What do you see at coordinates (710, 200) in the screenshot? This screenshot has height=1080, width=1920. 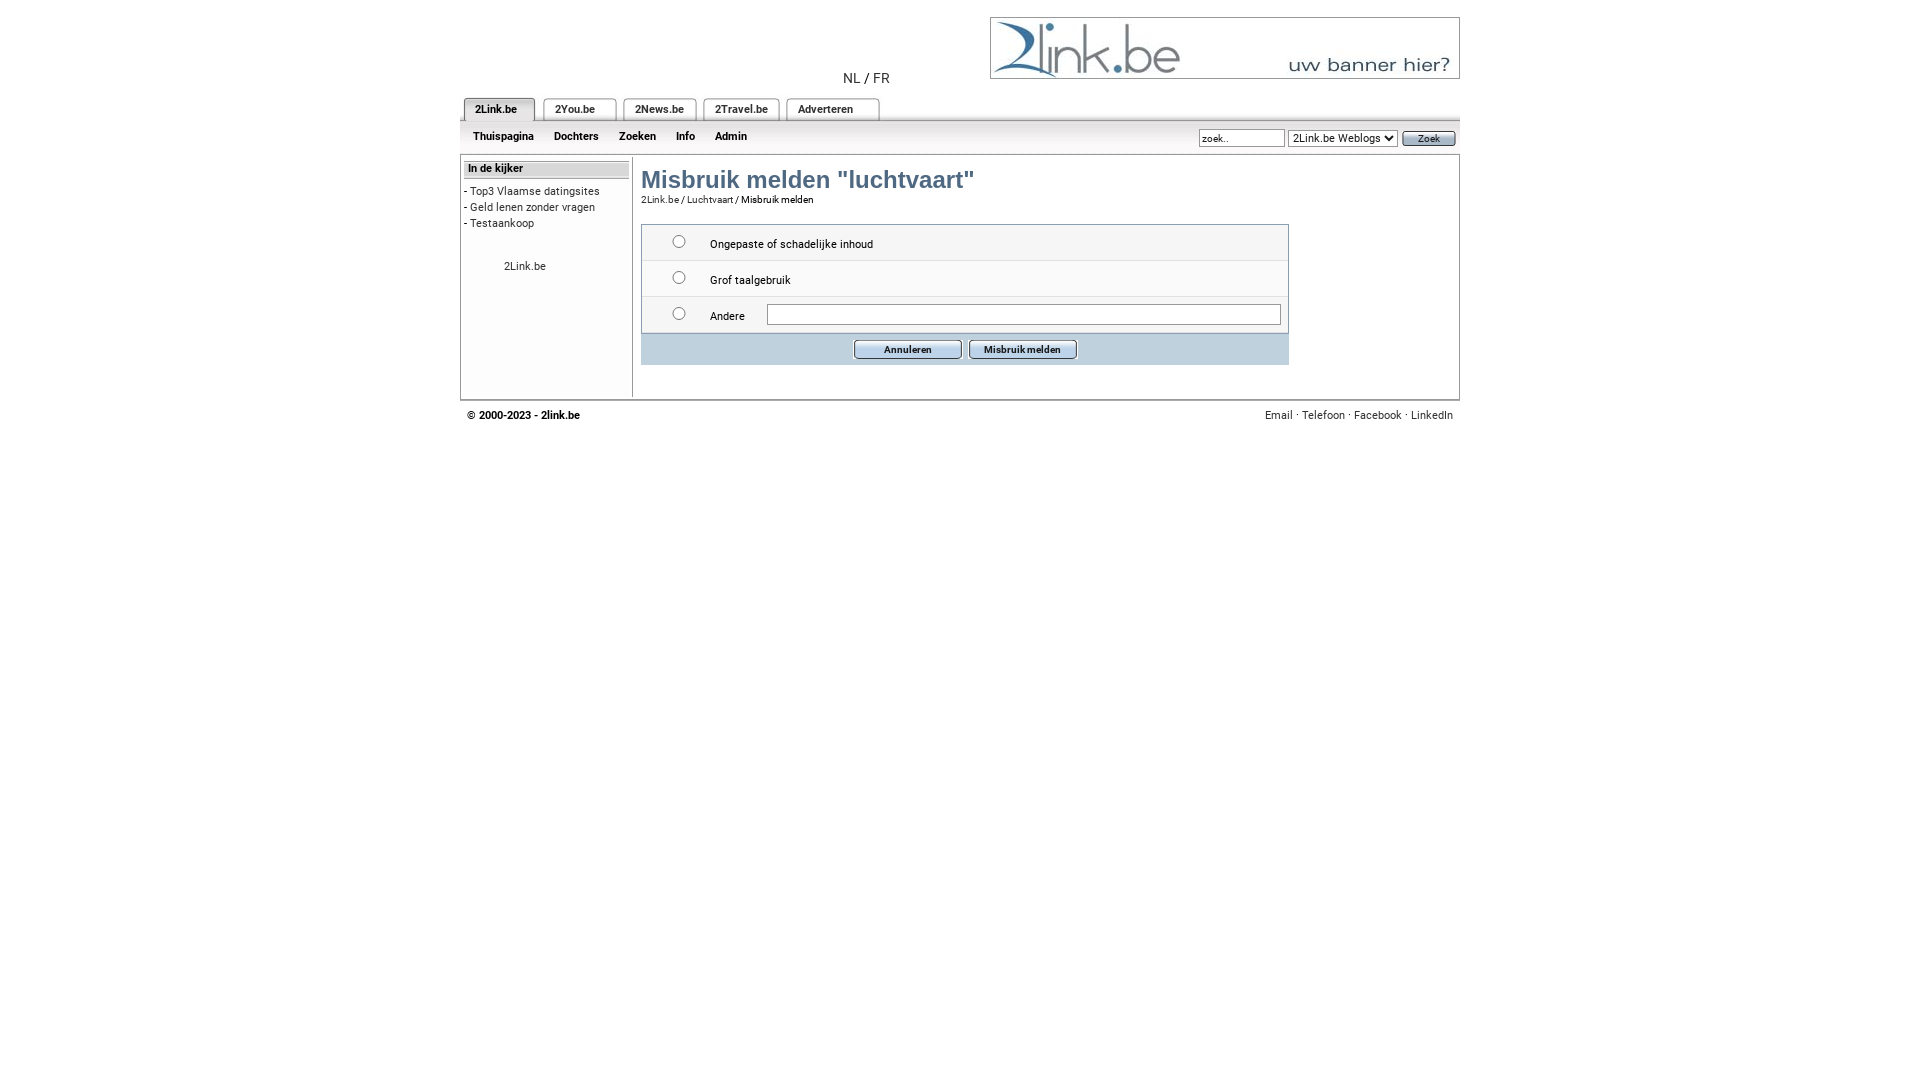 I see `Luchtvaart` at bounding box center [710, 200].